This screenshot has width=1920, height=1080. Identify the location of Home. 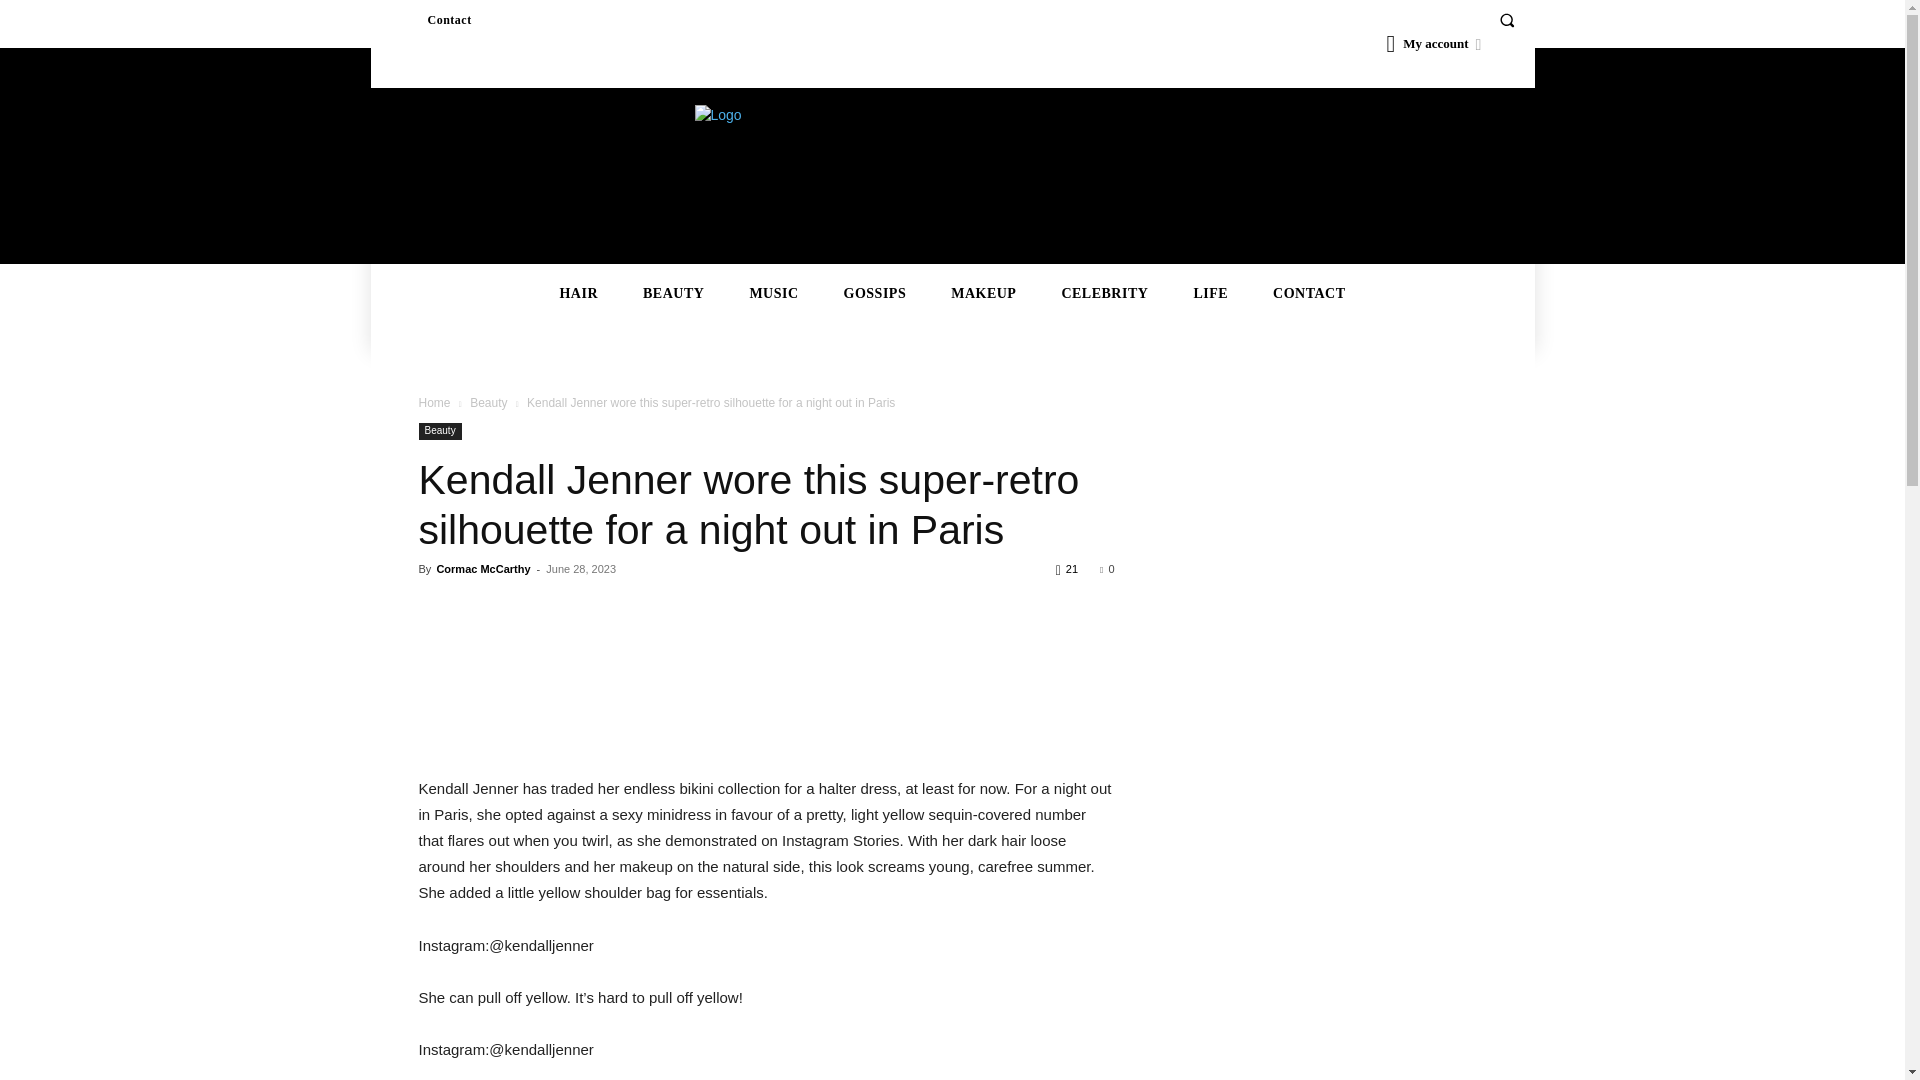
(434, 403).